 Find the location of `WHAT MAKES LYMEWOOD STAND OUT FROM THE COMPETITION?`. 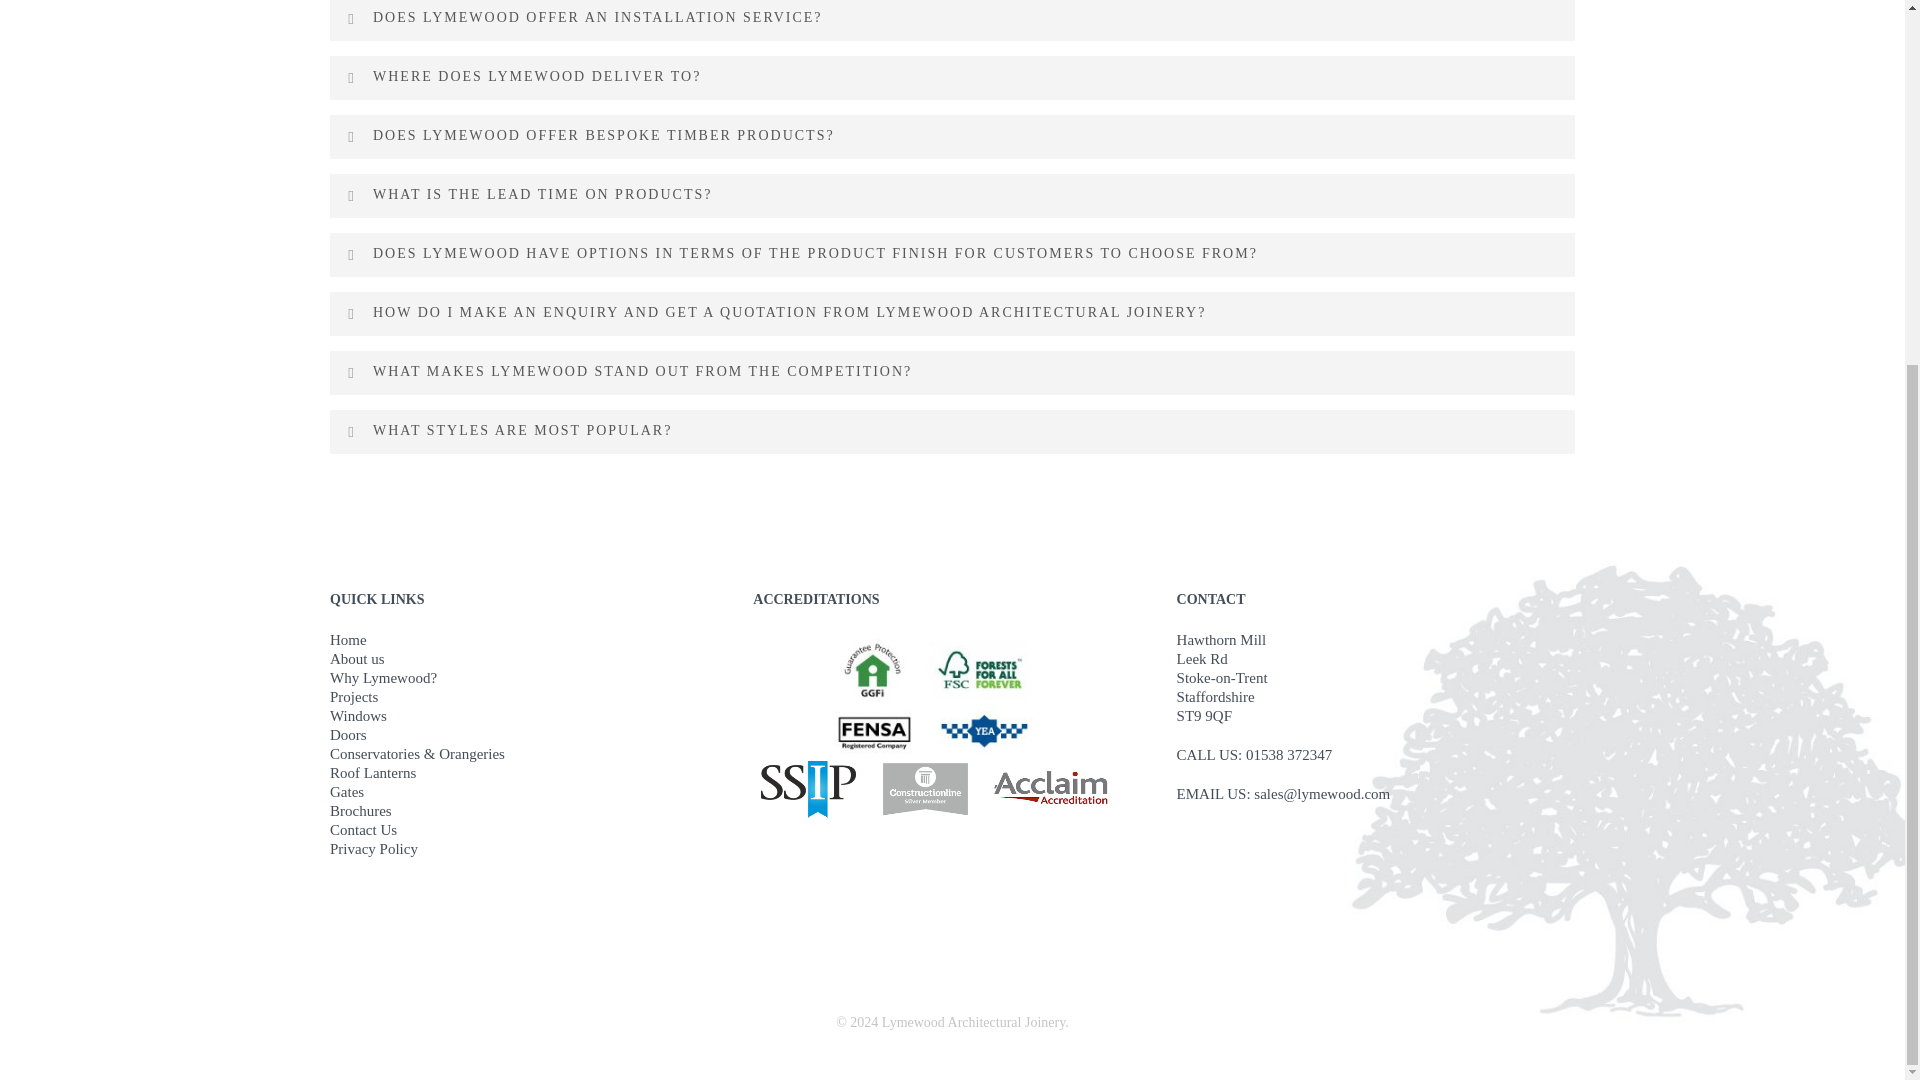

WHAT MAKES LYMEWOOD STAND OUT FROM THE COMPETITION? is located at coordinates (952, 373).